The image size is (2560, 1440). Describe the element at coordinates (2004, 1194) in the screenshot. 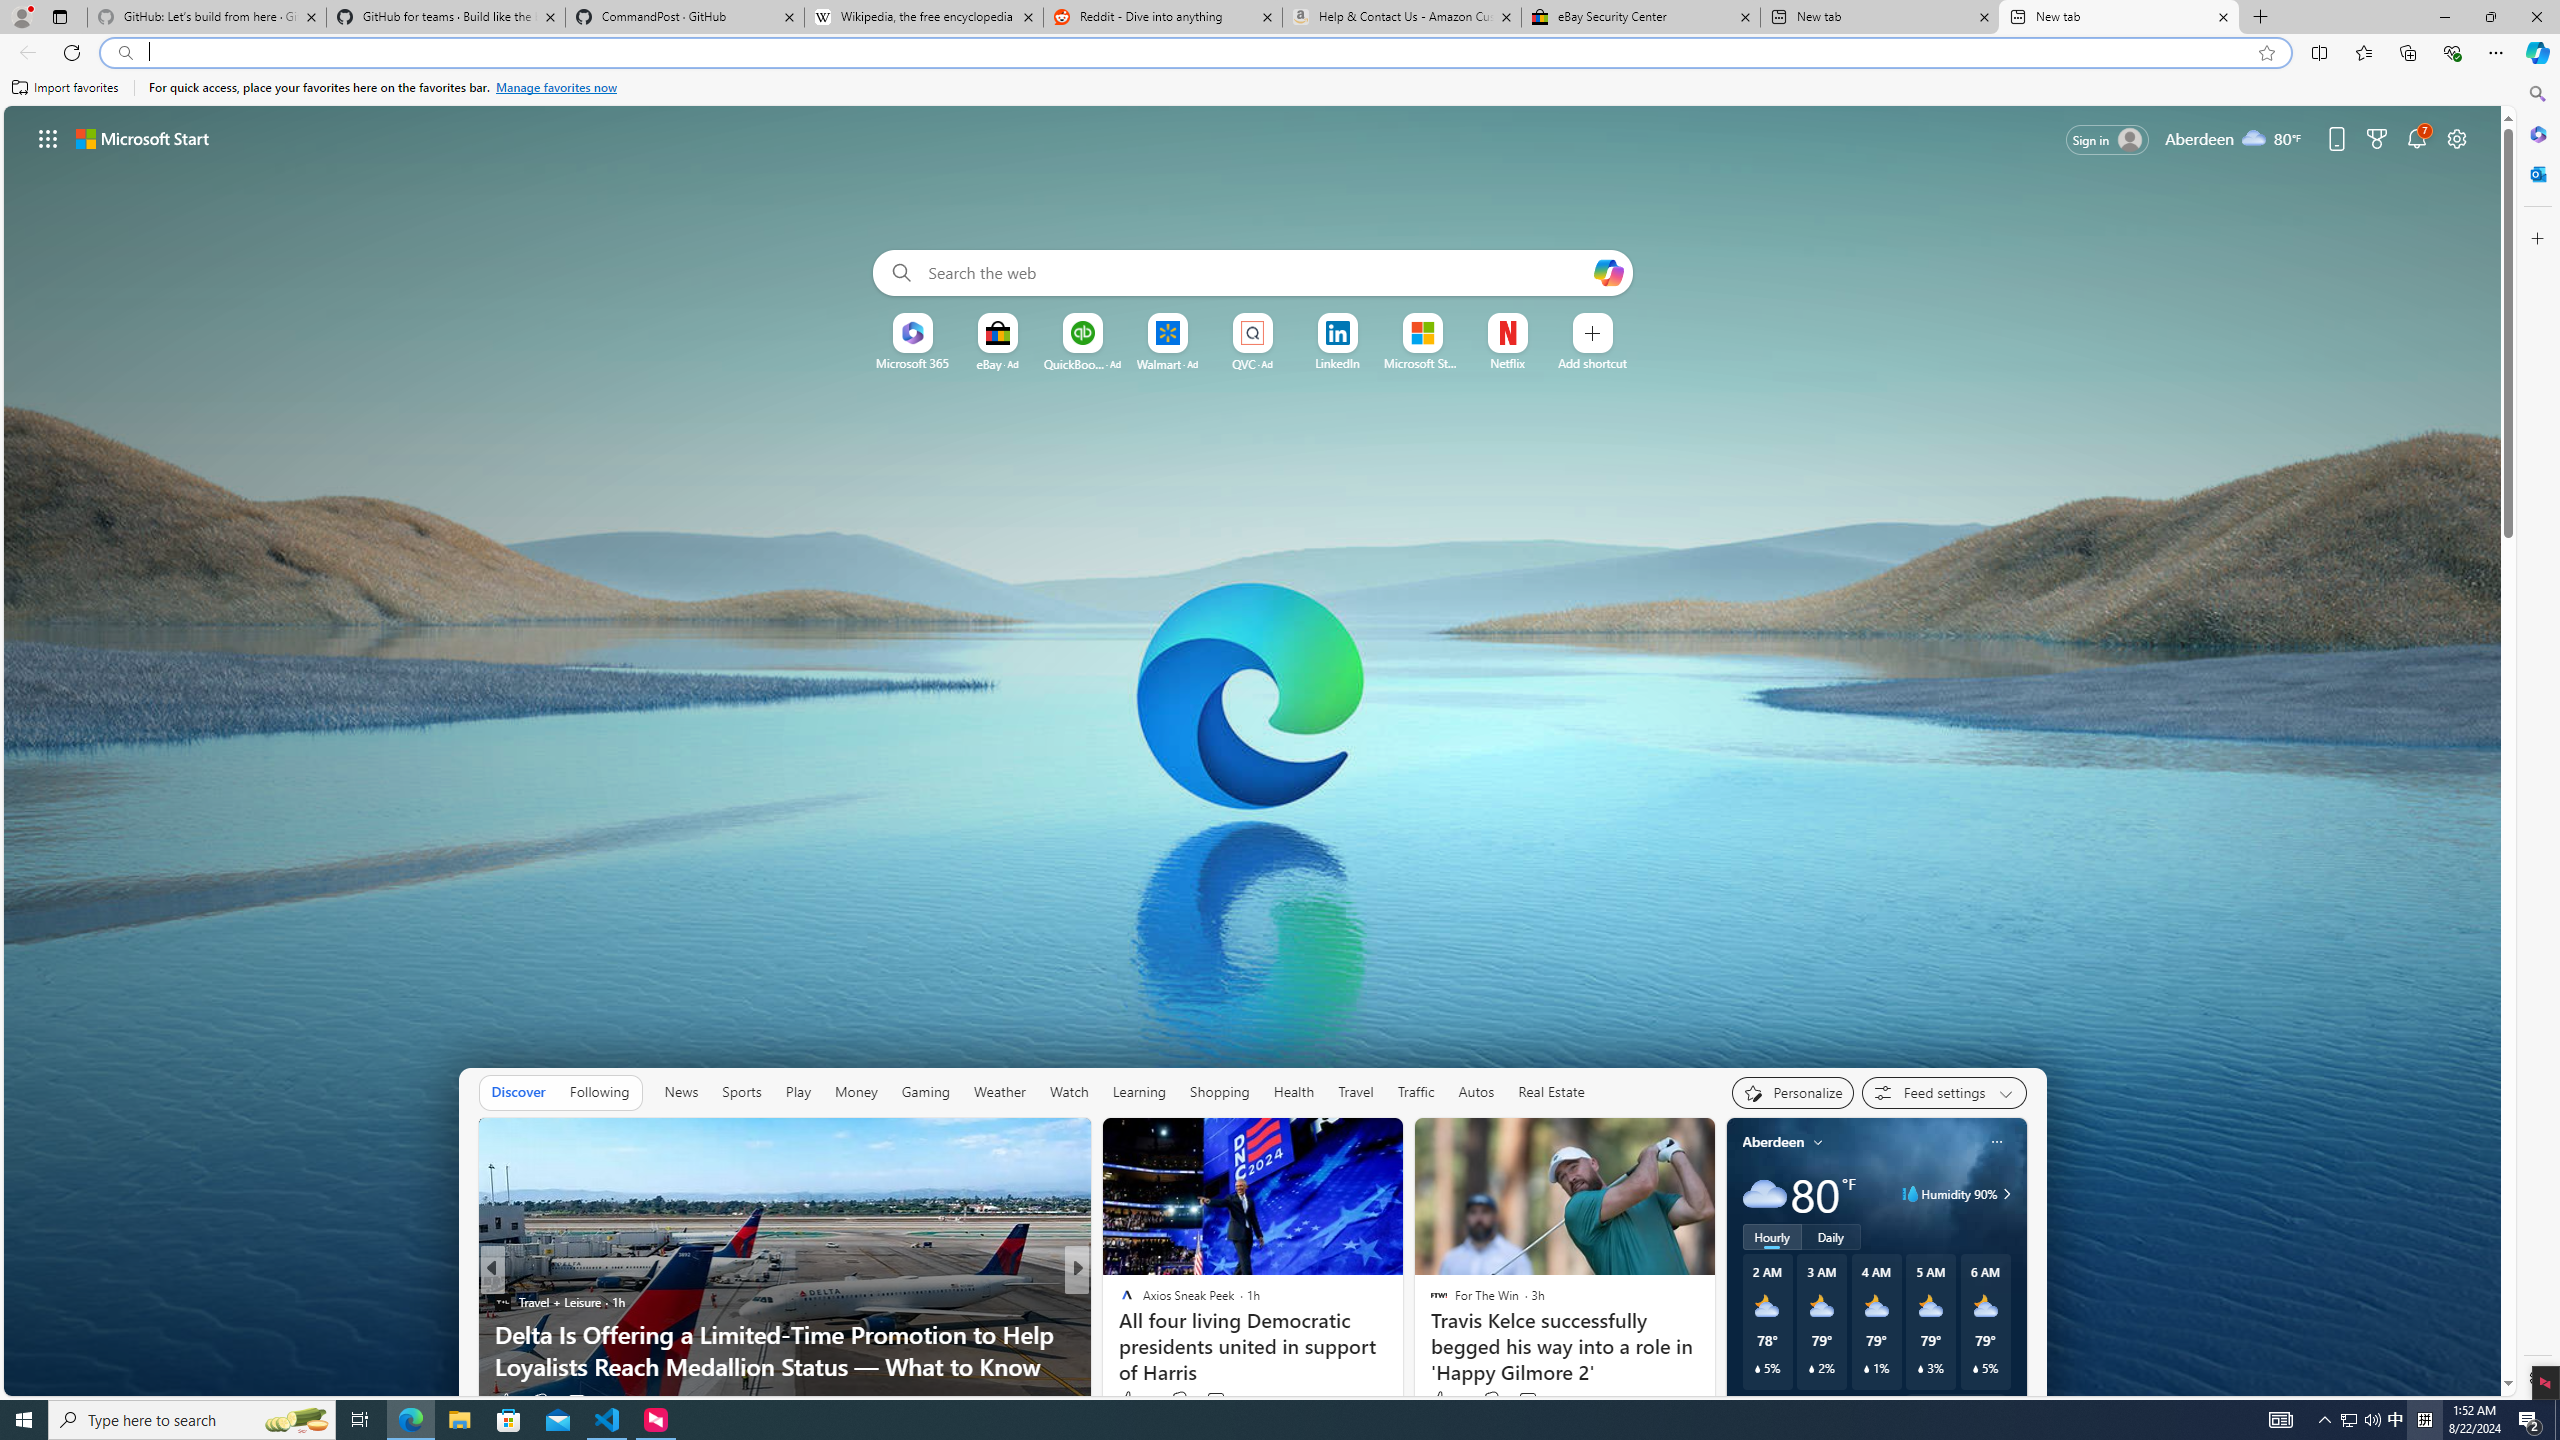

I see `Humidity 90%` at that location.